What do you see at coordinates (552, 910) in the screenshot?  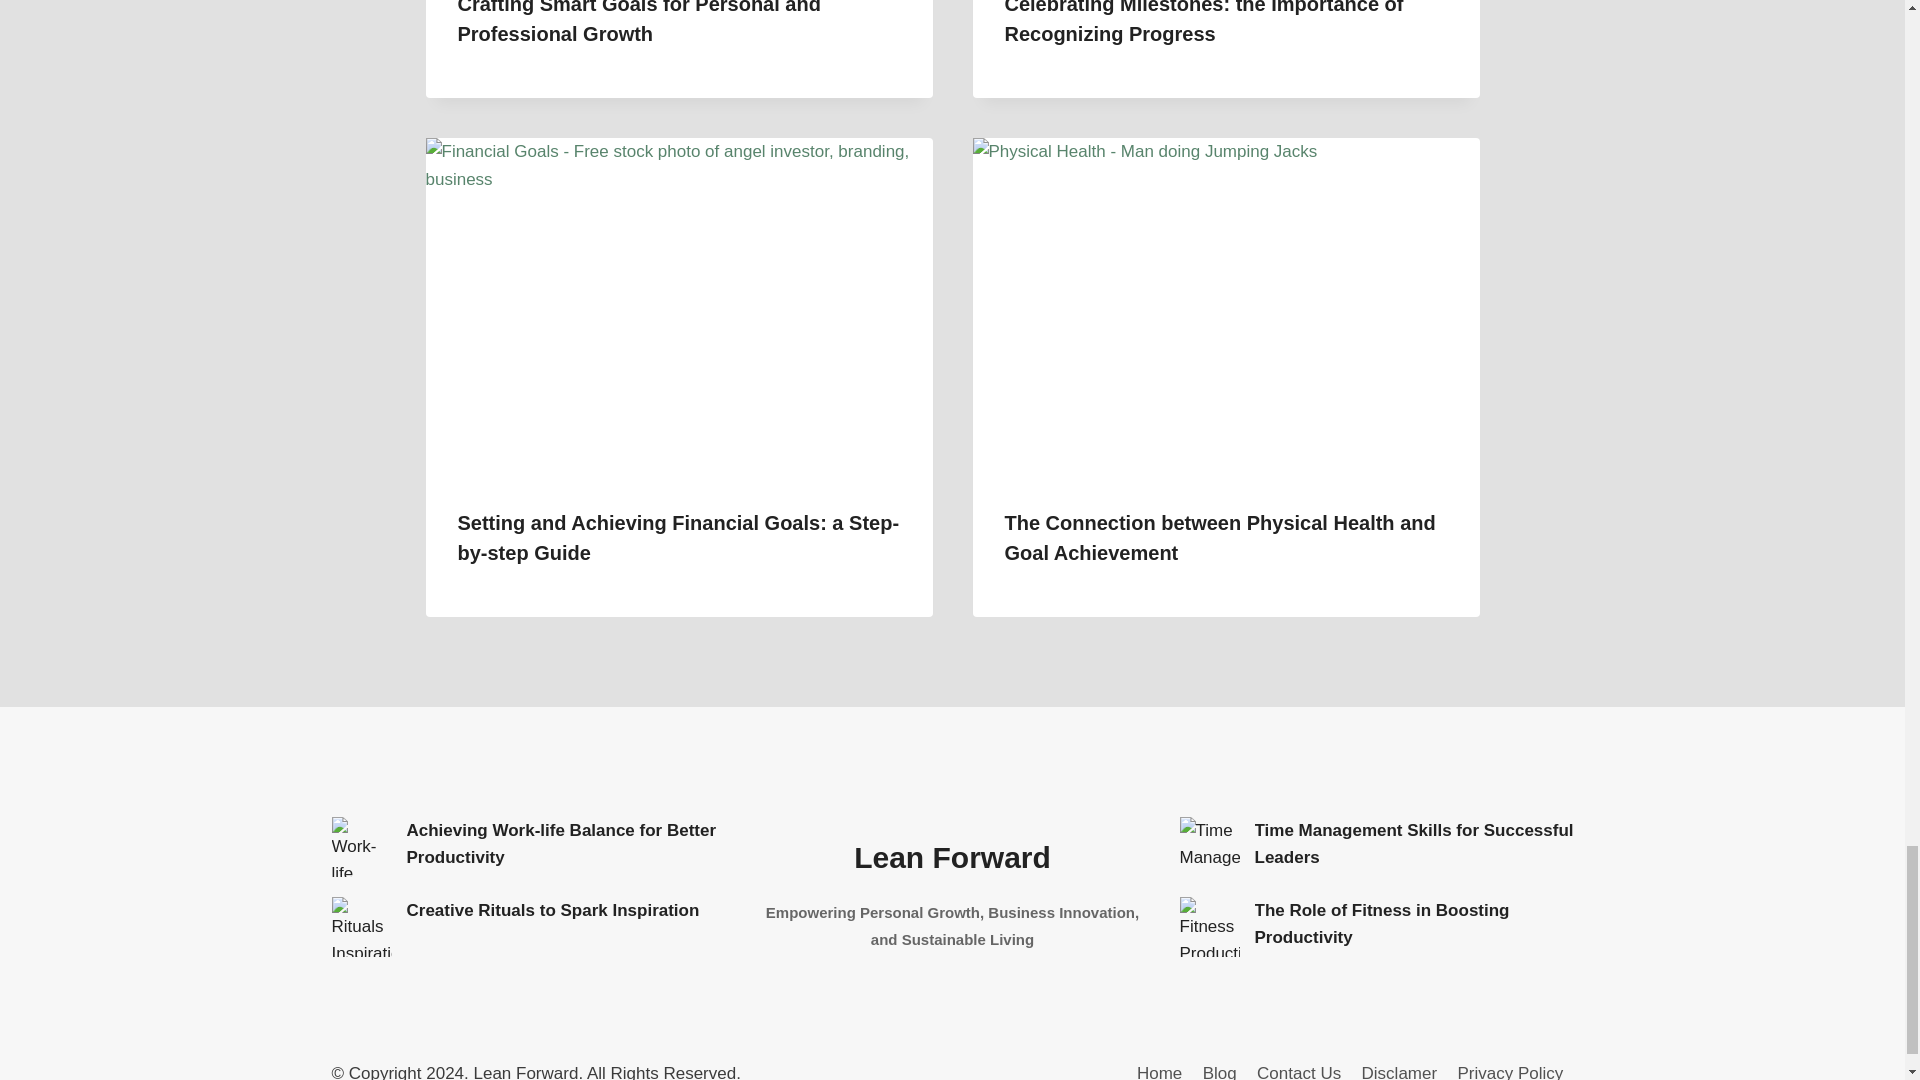 I see `Creative Rituals to Spark Inspiration` at bounding box center [552, 910].